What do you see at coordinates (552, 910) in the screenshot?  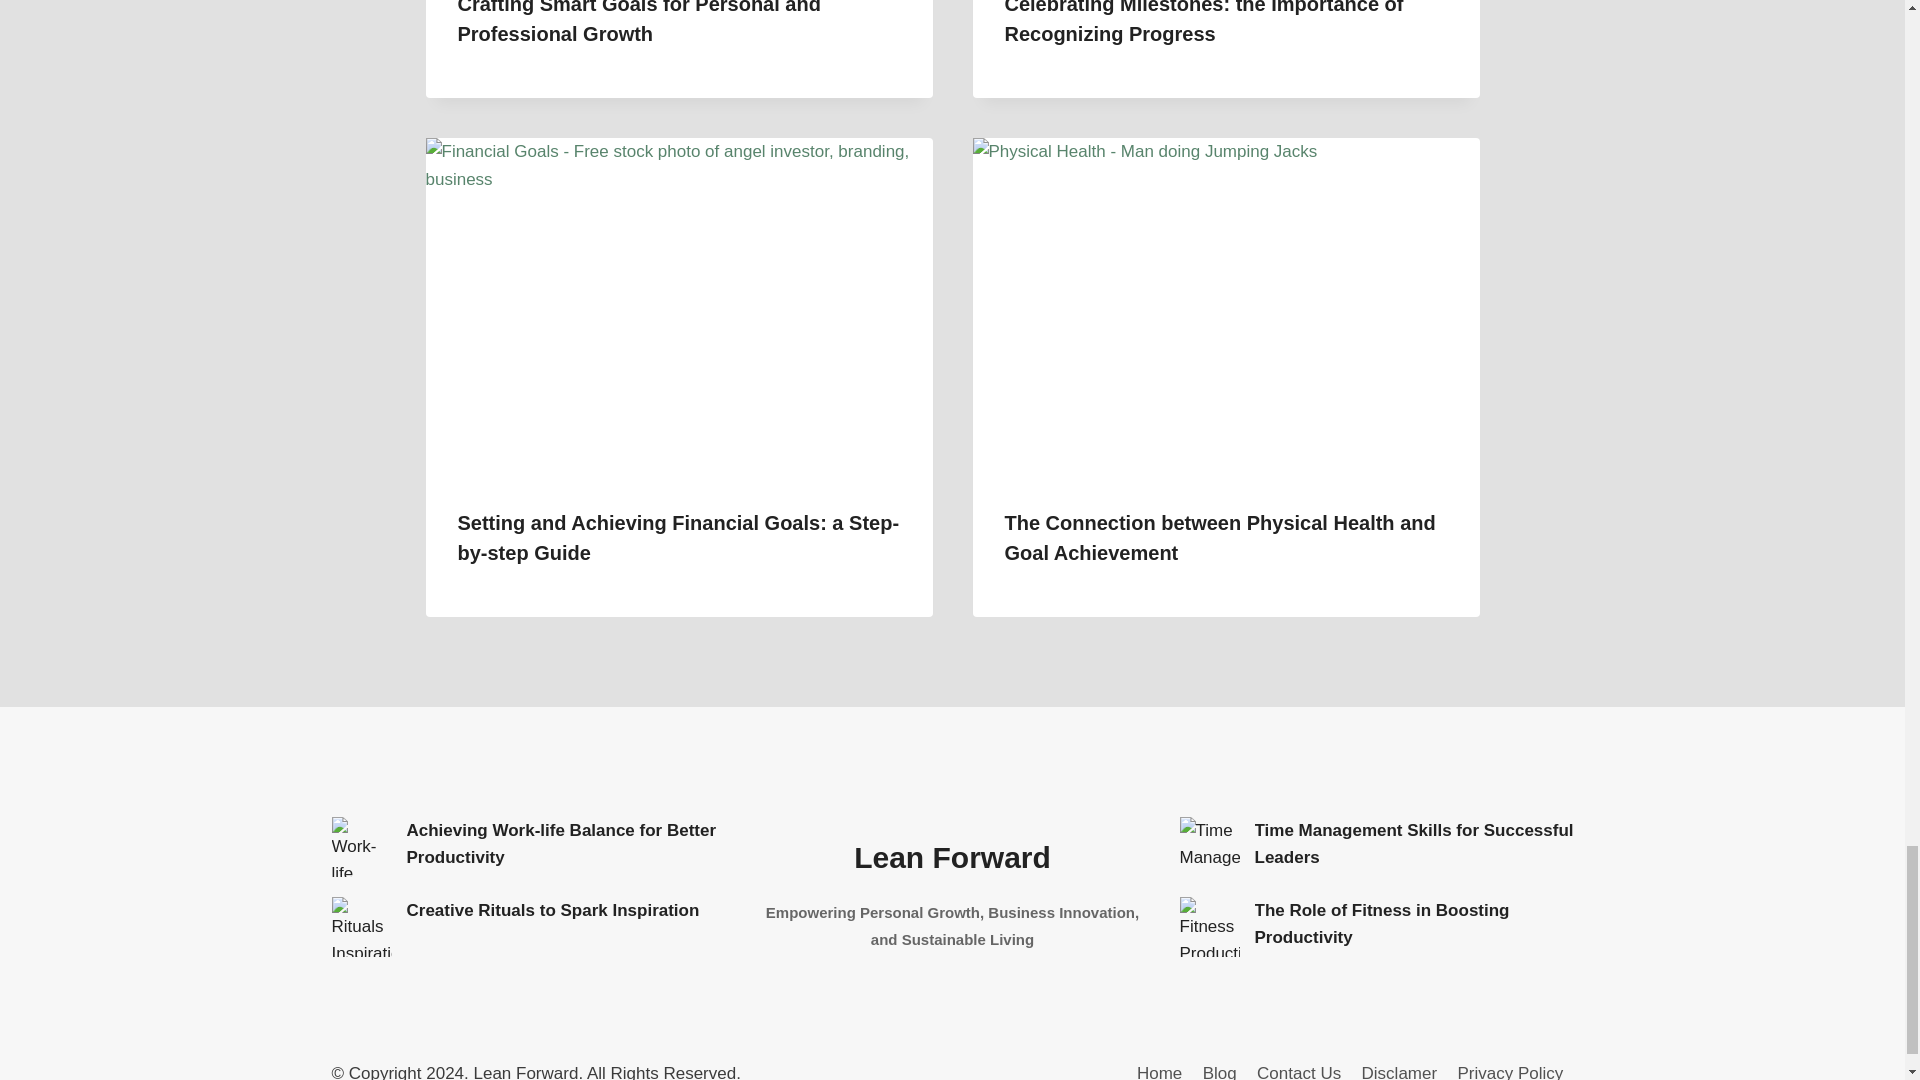 I see `Creative Rituals to Spark Inspiration` at bounding box center [552, 910].